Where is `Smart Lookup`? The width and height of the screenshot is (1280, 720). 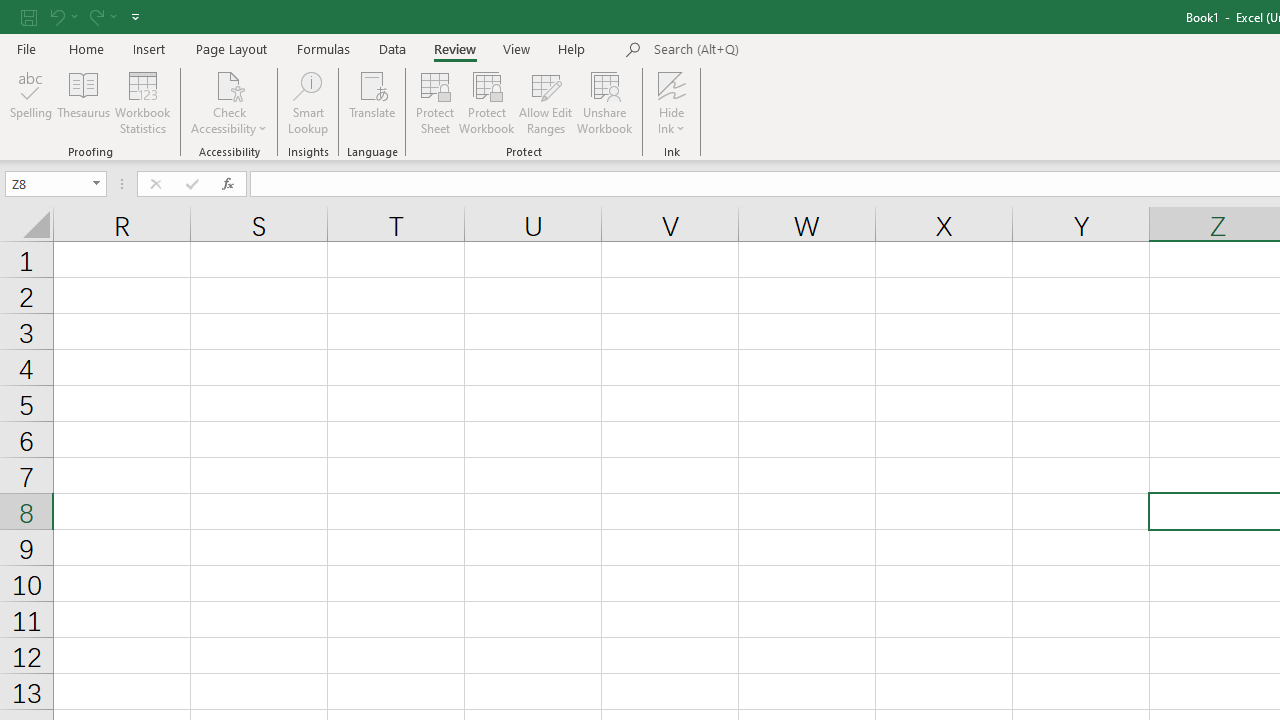 Smart Lookup is located at coordinates (308, 102).